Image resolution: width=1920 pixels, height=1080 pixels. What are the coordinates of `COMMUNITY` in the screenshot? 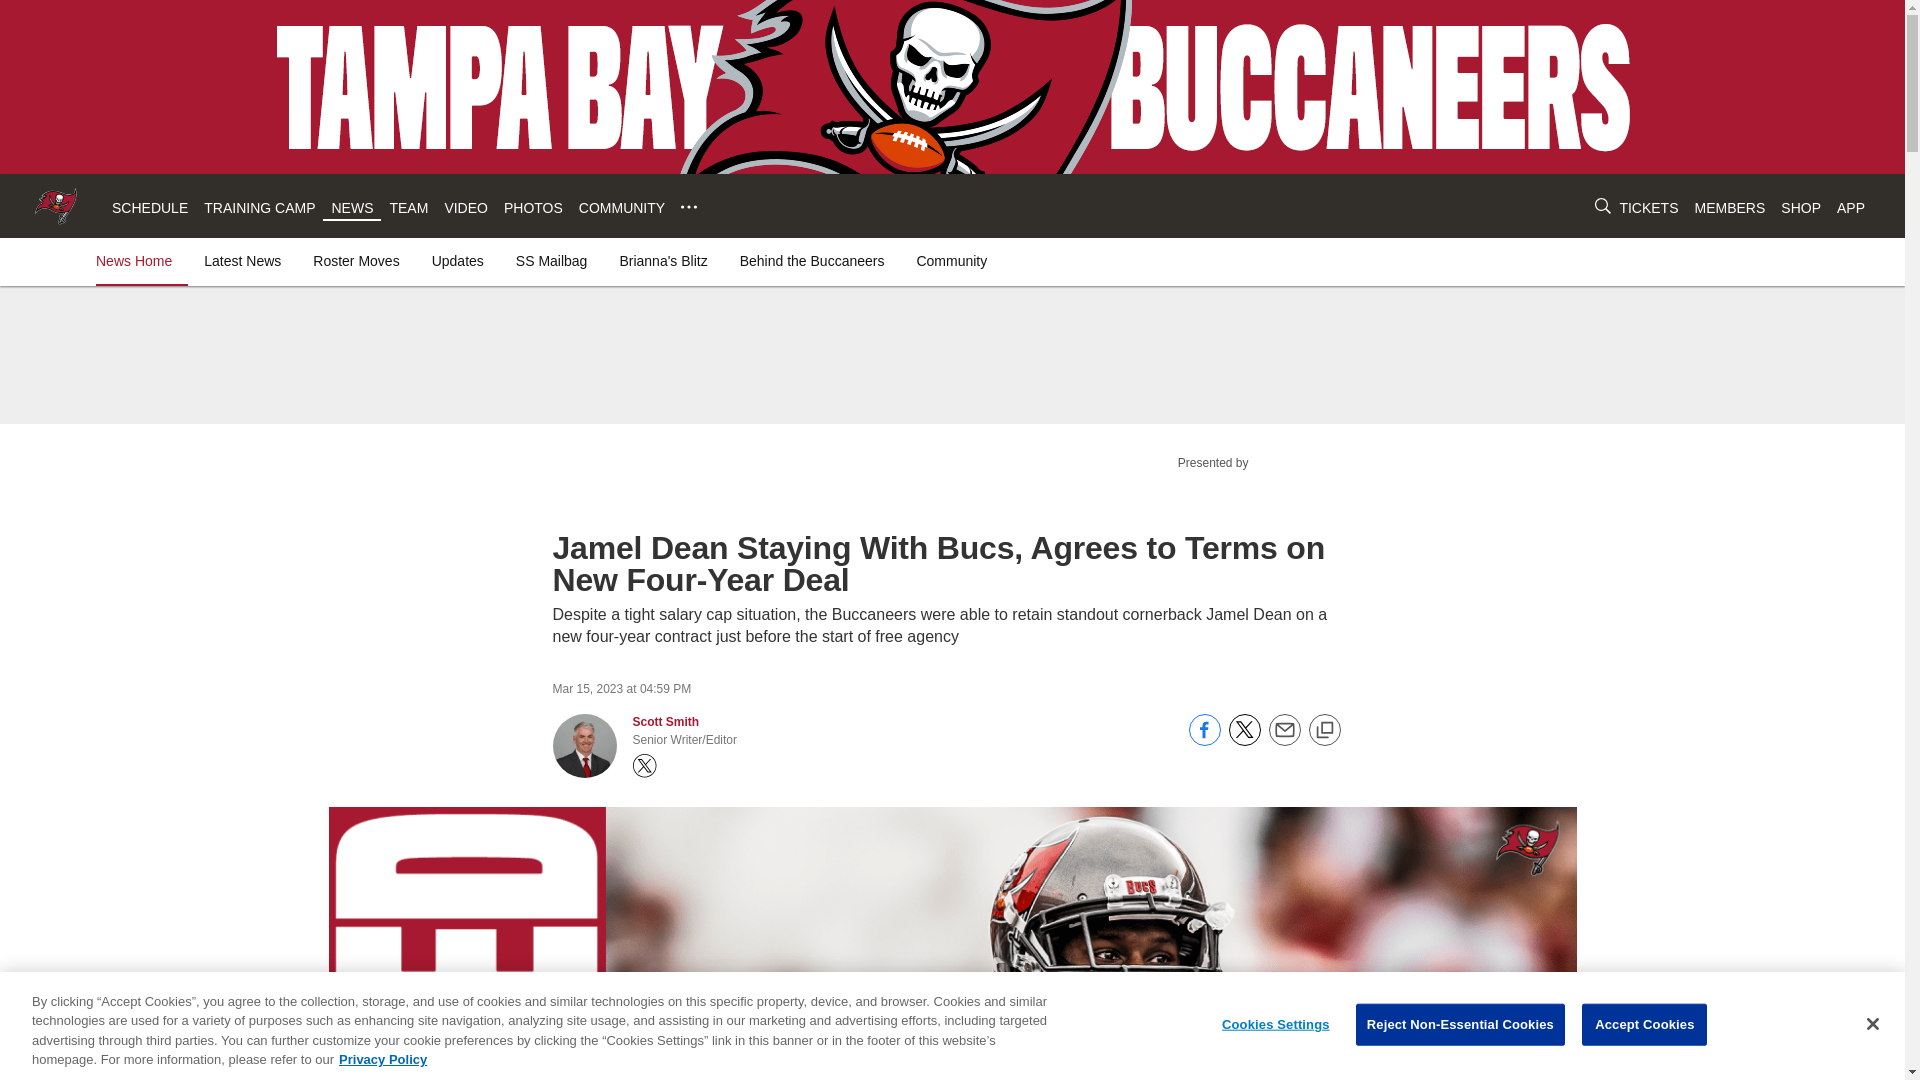 It's located at (622, 208).